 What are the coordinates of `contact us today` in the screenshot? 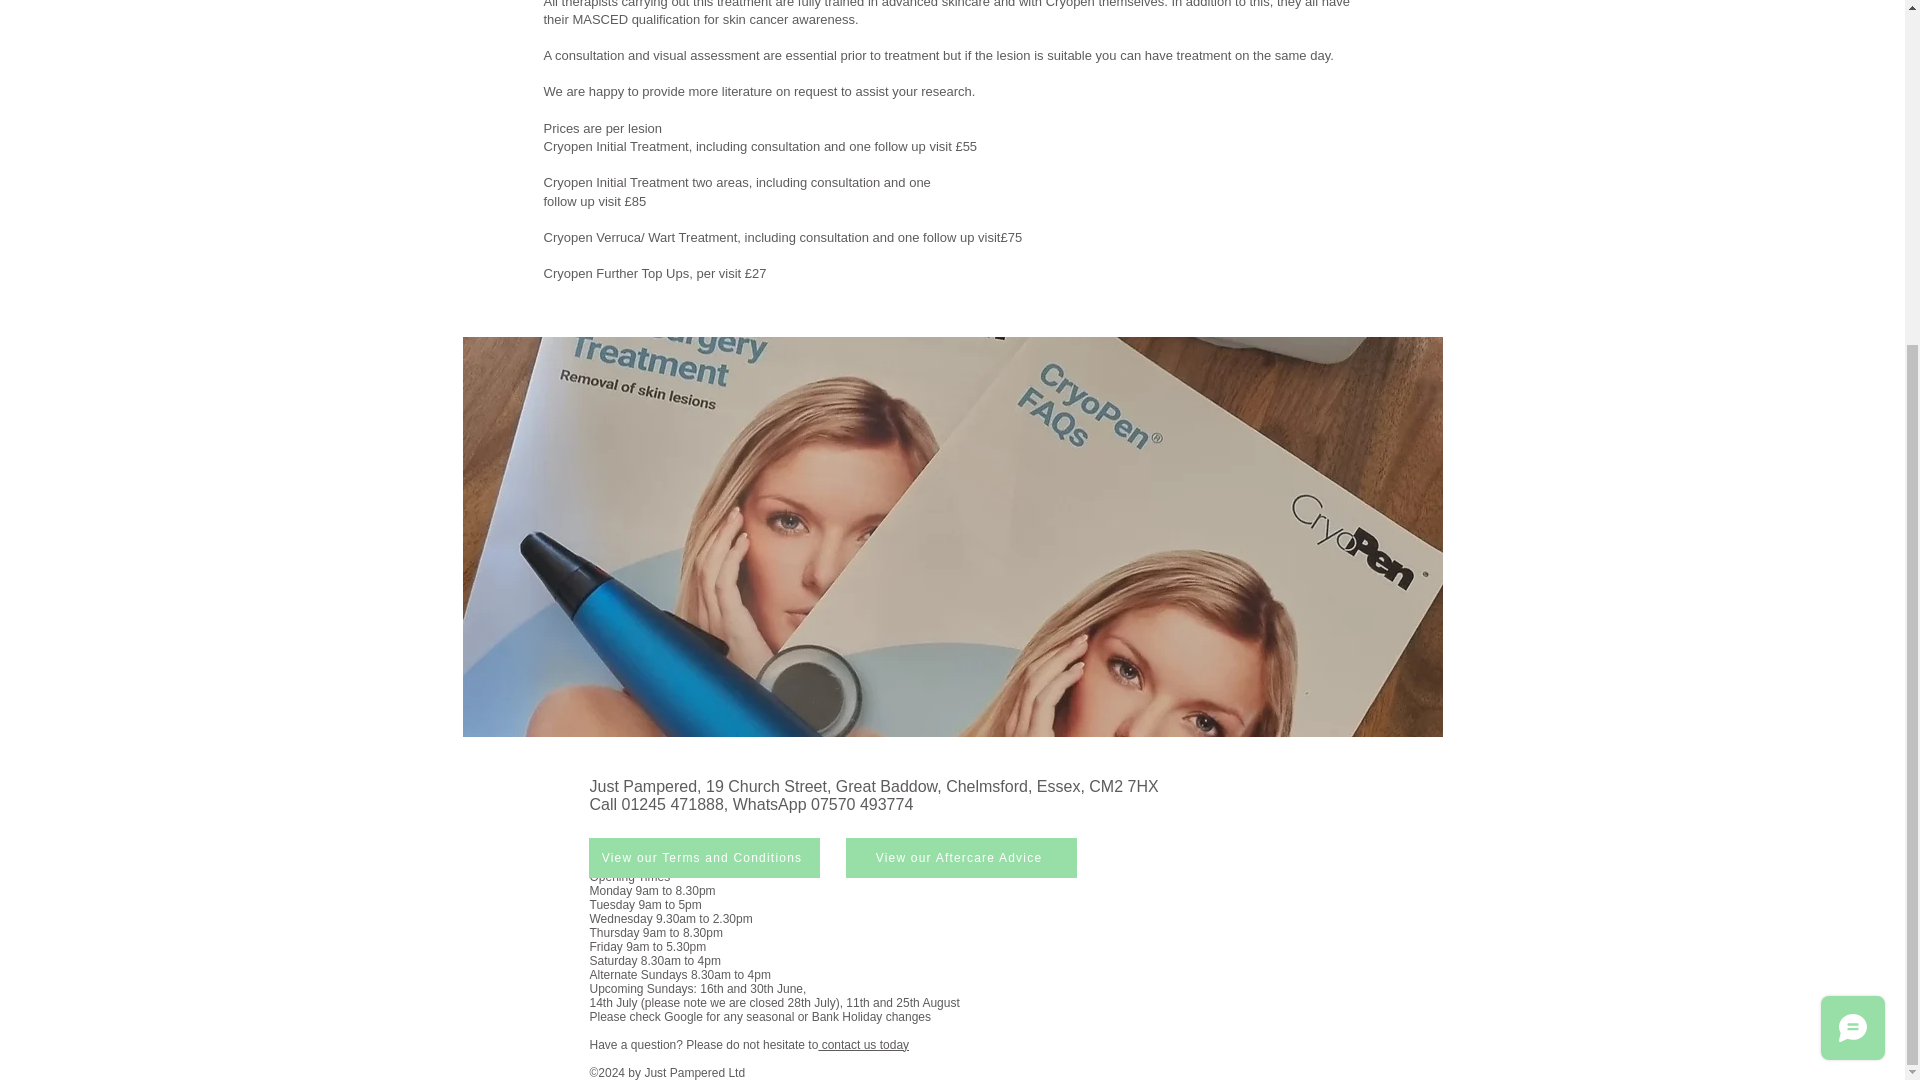 It's located at (862, 1044).